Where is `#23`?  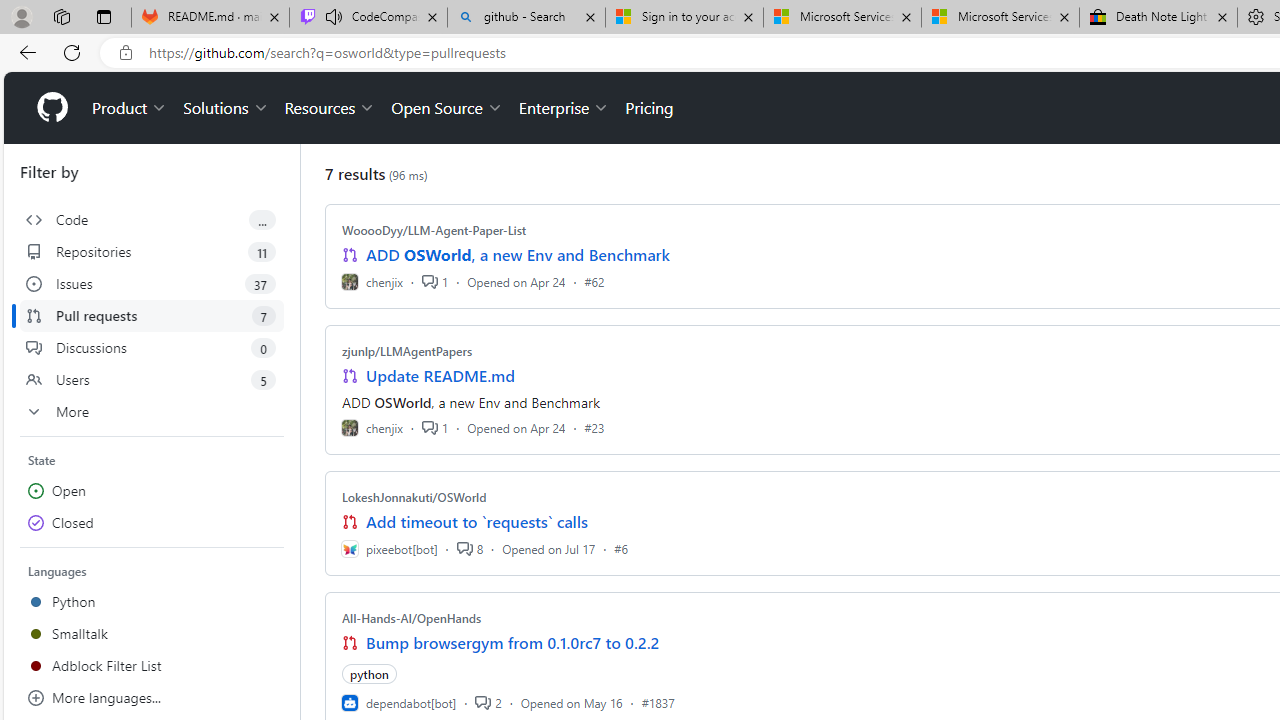 #23 is located at coordinates (594, 428).